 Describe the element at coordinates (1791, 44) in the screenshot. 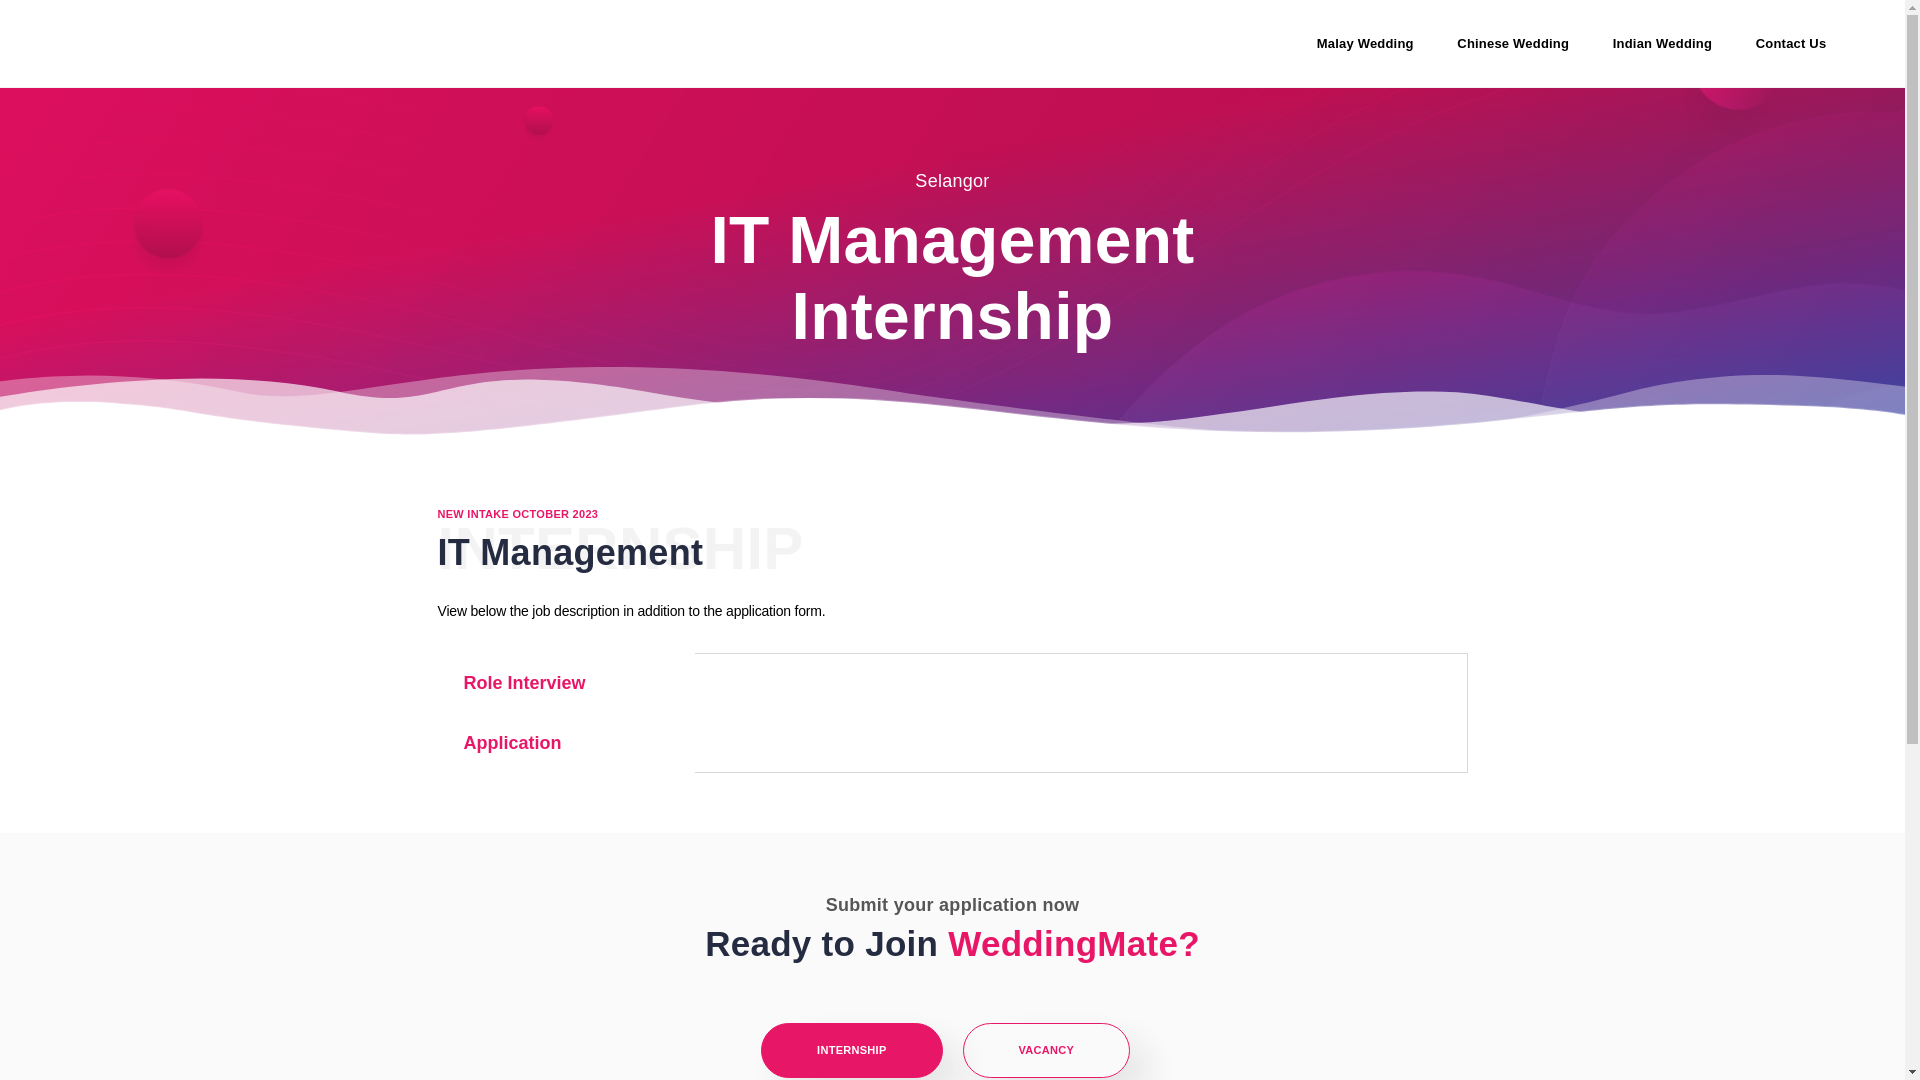

I see `Contact Us` at that location.